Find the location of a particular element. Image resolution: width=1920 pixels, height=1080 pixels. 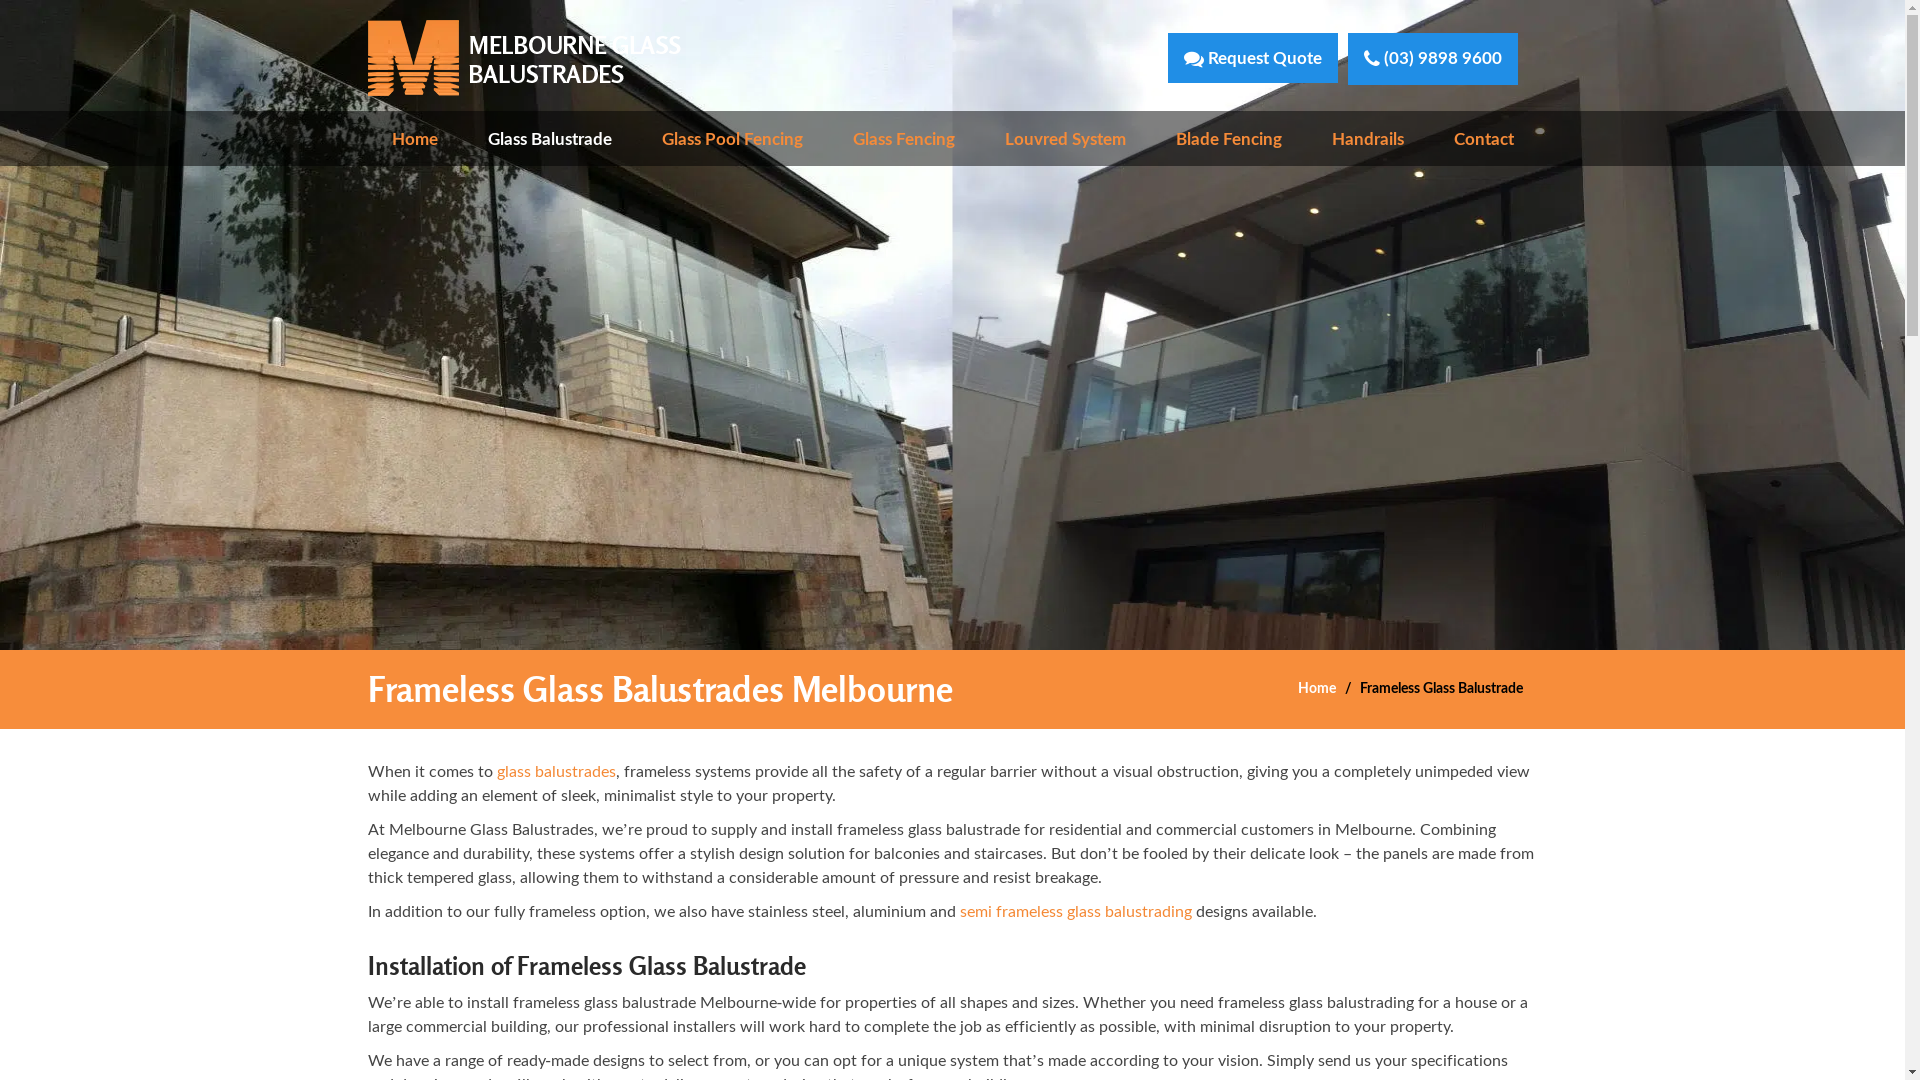

Request Quote is located at coordinates (1253, 58).